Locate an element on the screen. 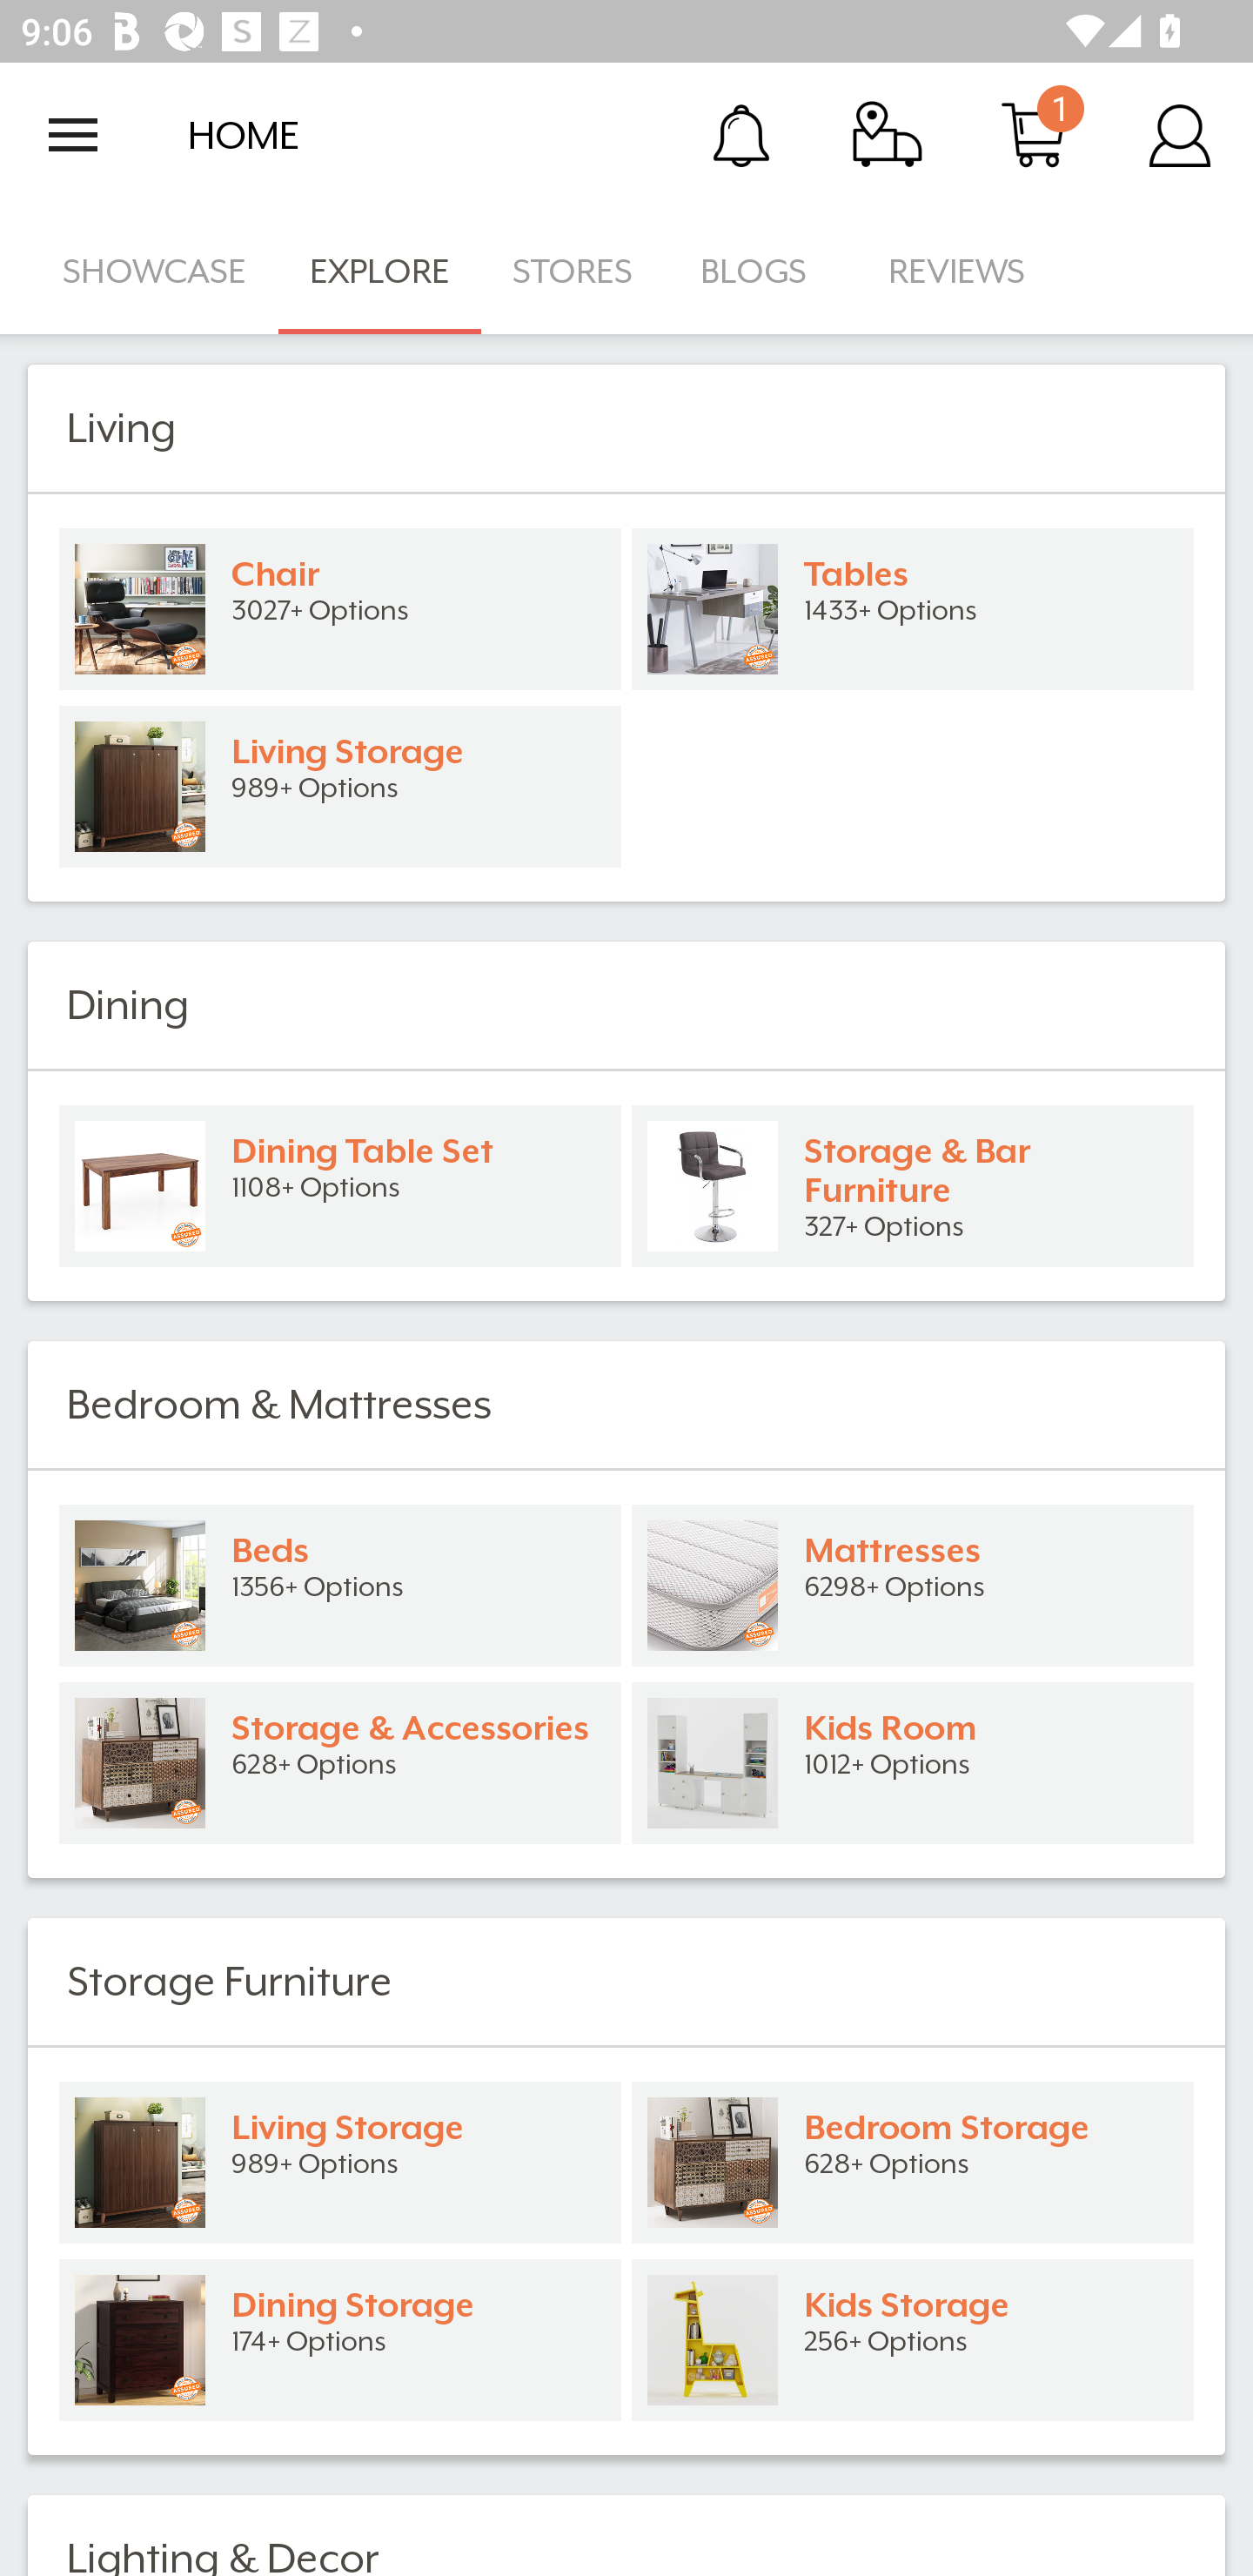 The height and width of the screenshot is (2576, 1253). Kids Storage 256+ Options is located at coordinates (913, 2340).